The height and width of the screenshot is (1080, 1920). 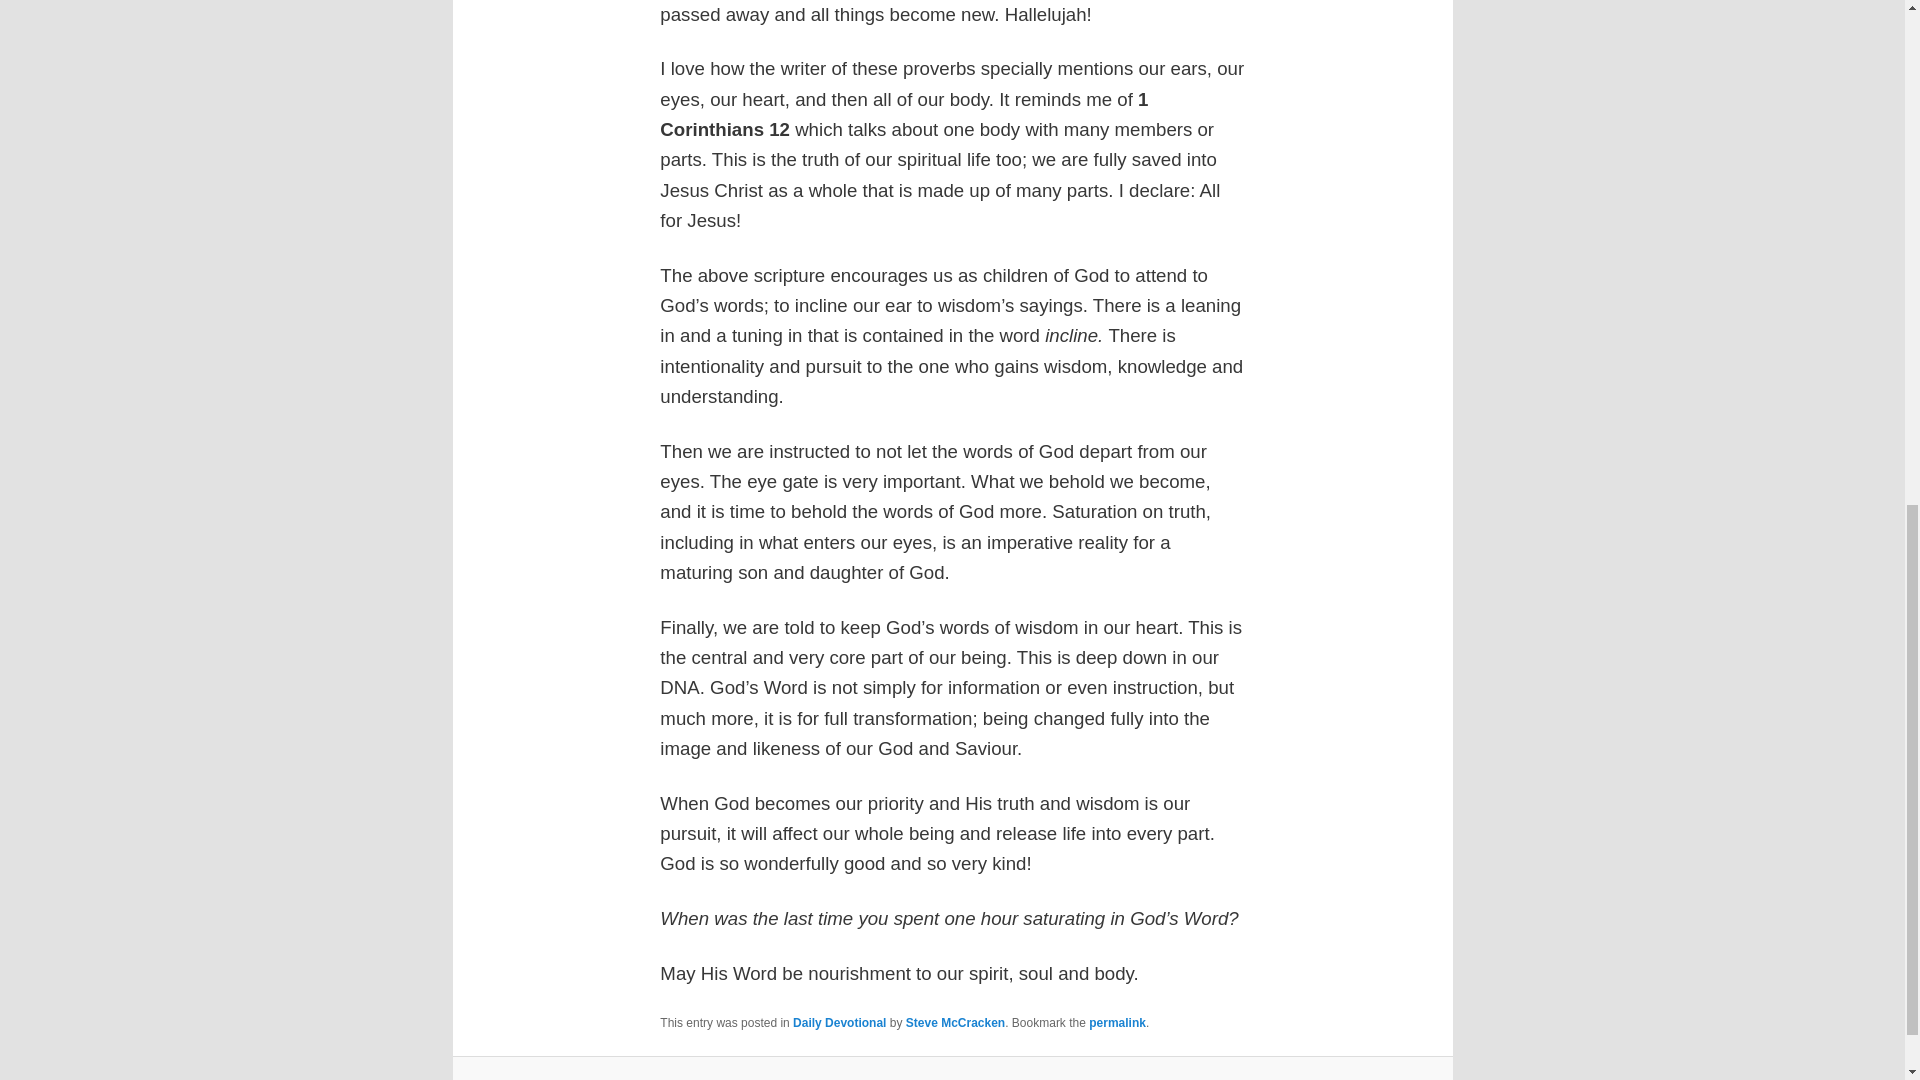 What do you see at coordinates (838, 1023) in the screenshot?
I see `Daily Devotional` at bounding box center [838, 1023].